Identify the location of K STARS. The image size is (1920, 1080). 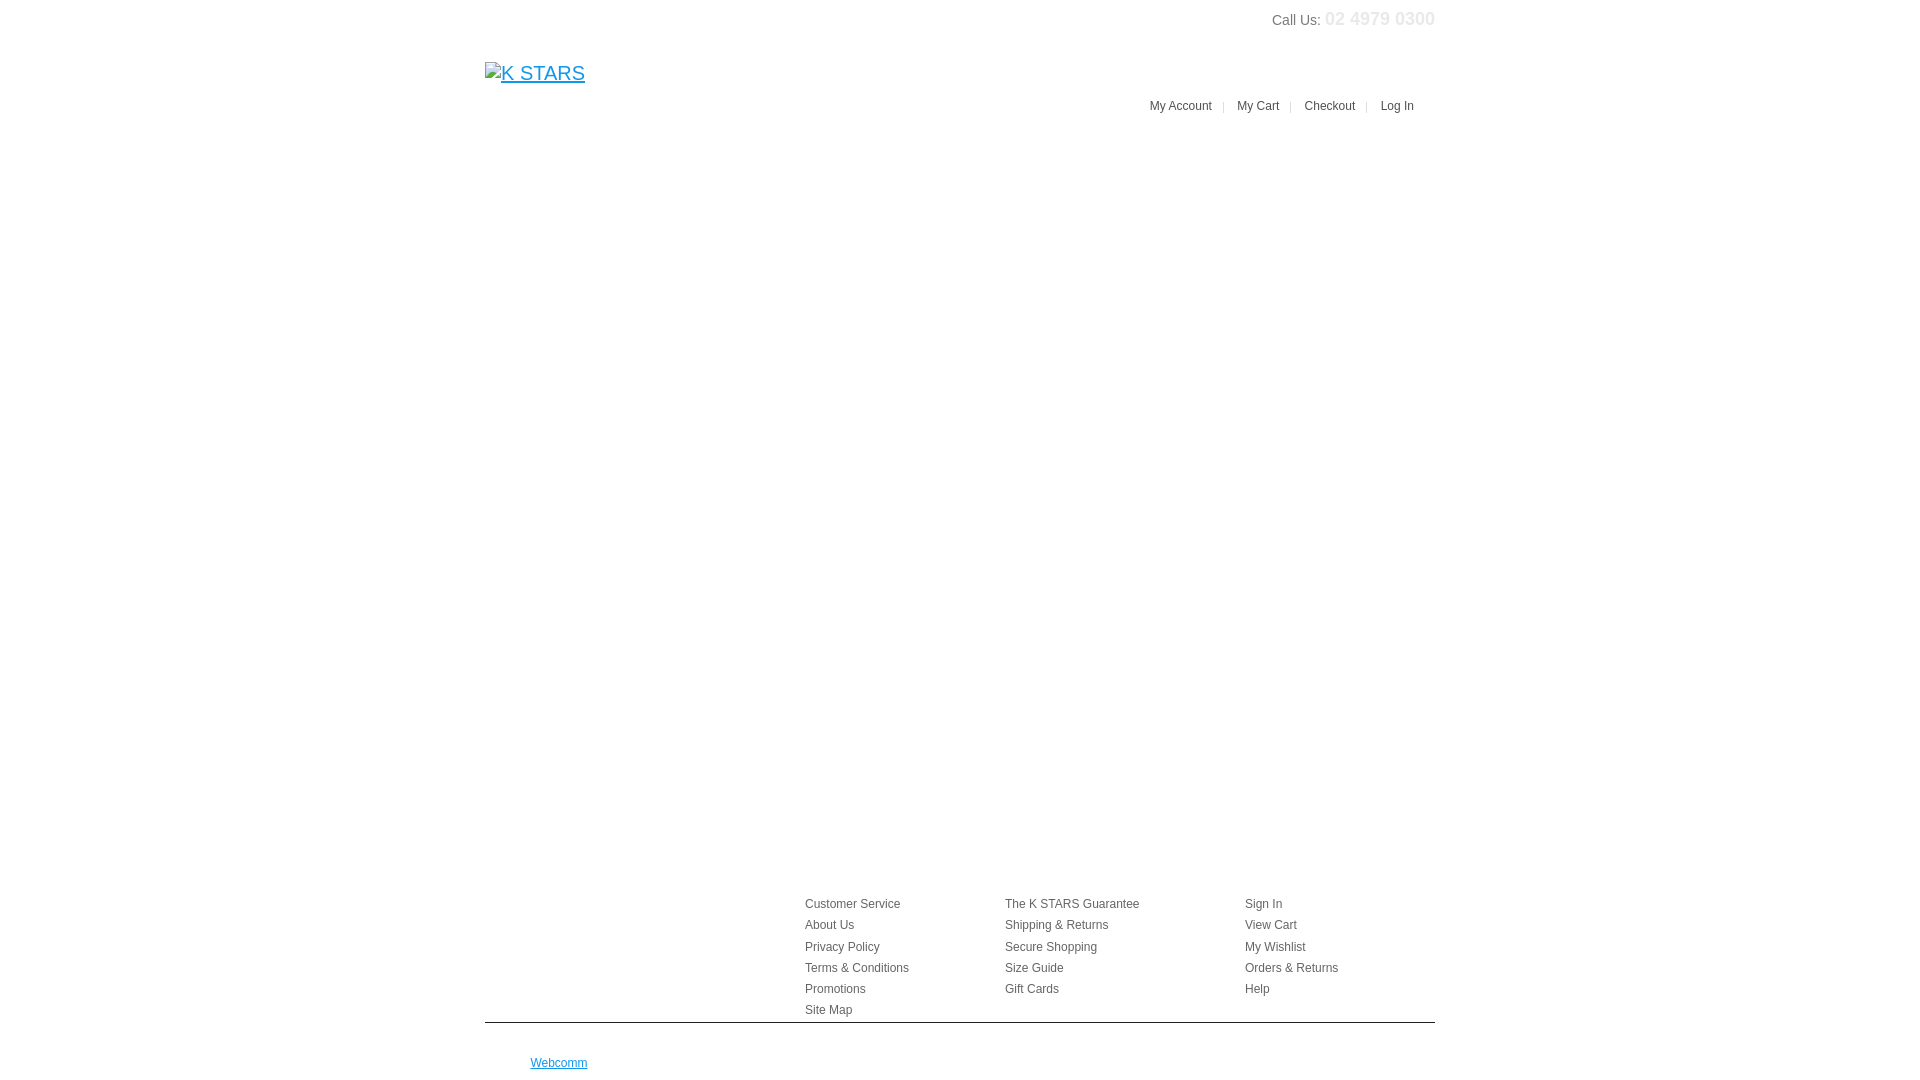
(535, 73).